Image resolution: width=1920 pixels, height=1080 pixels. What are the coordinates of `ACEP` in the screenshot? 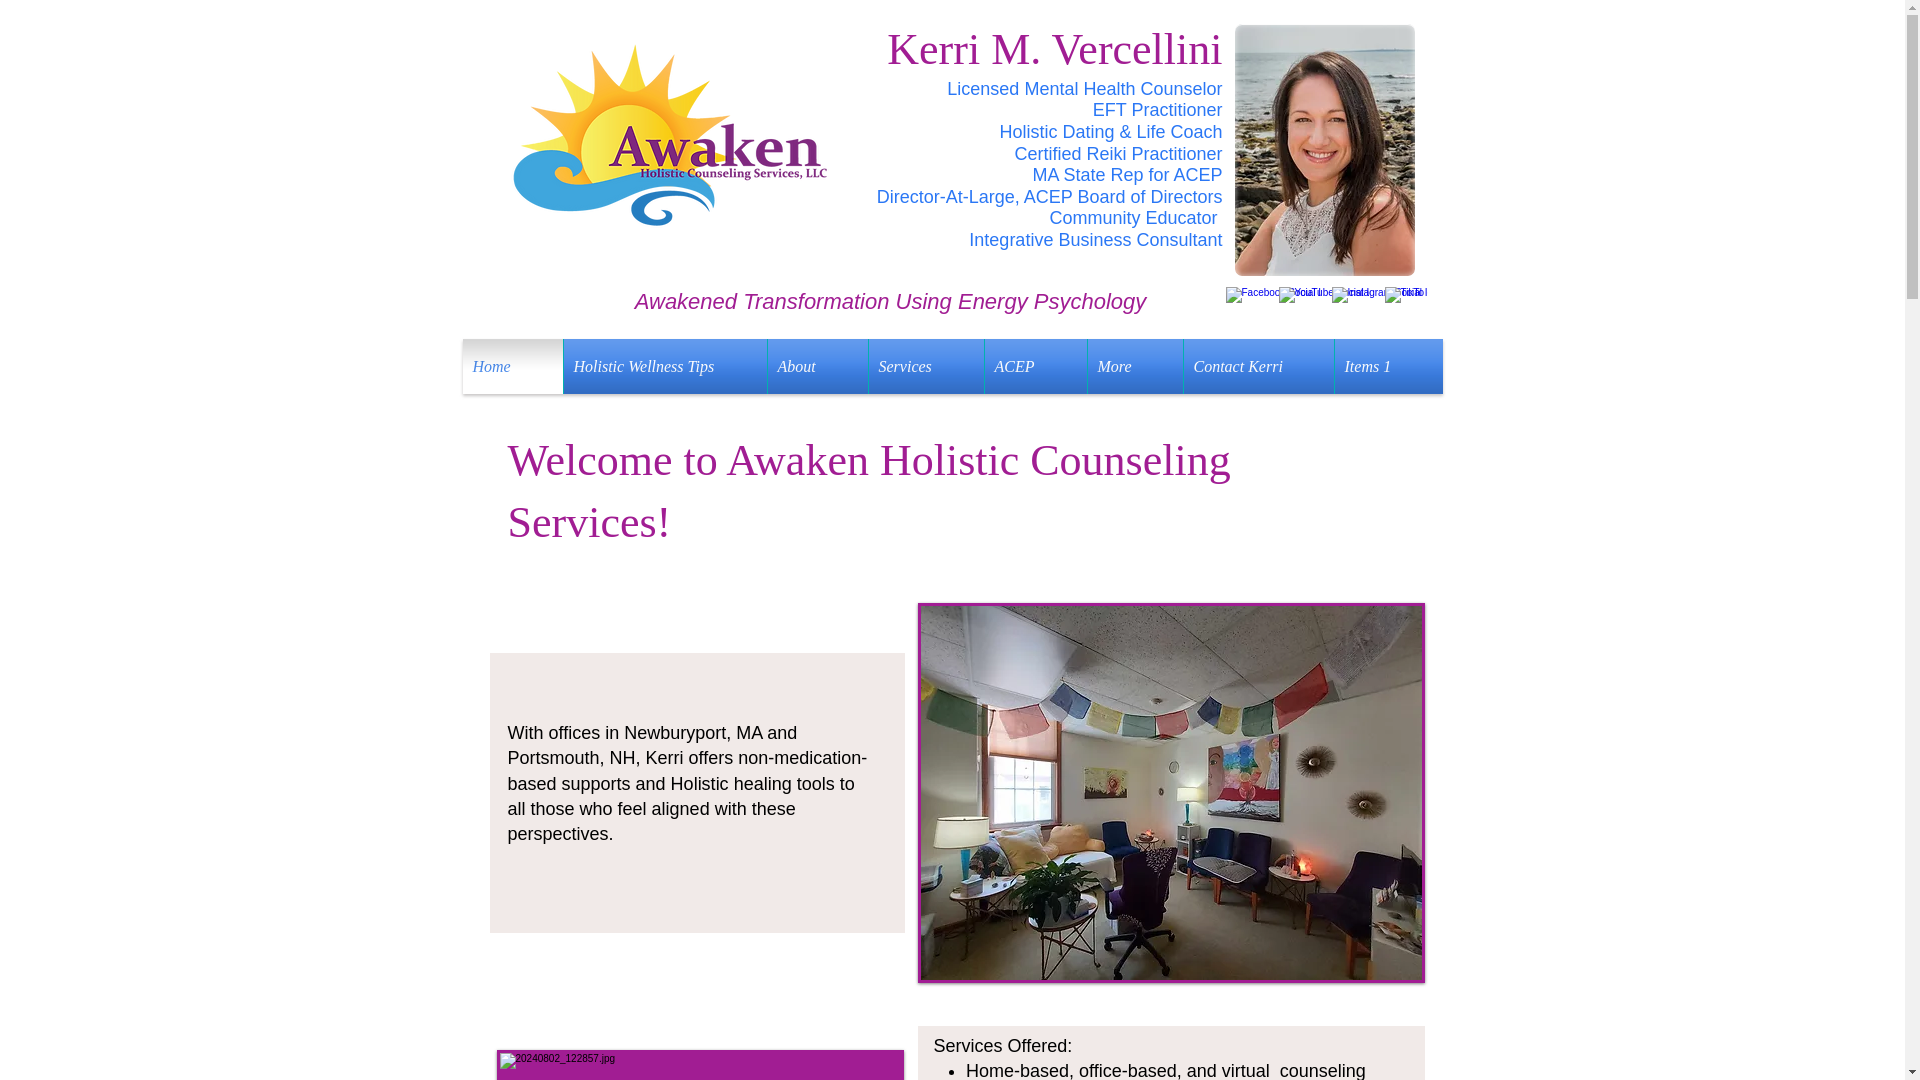 It's located at (1034, 366).